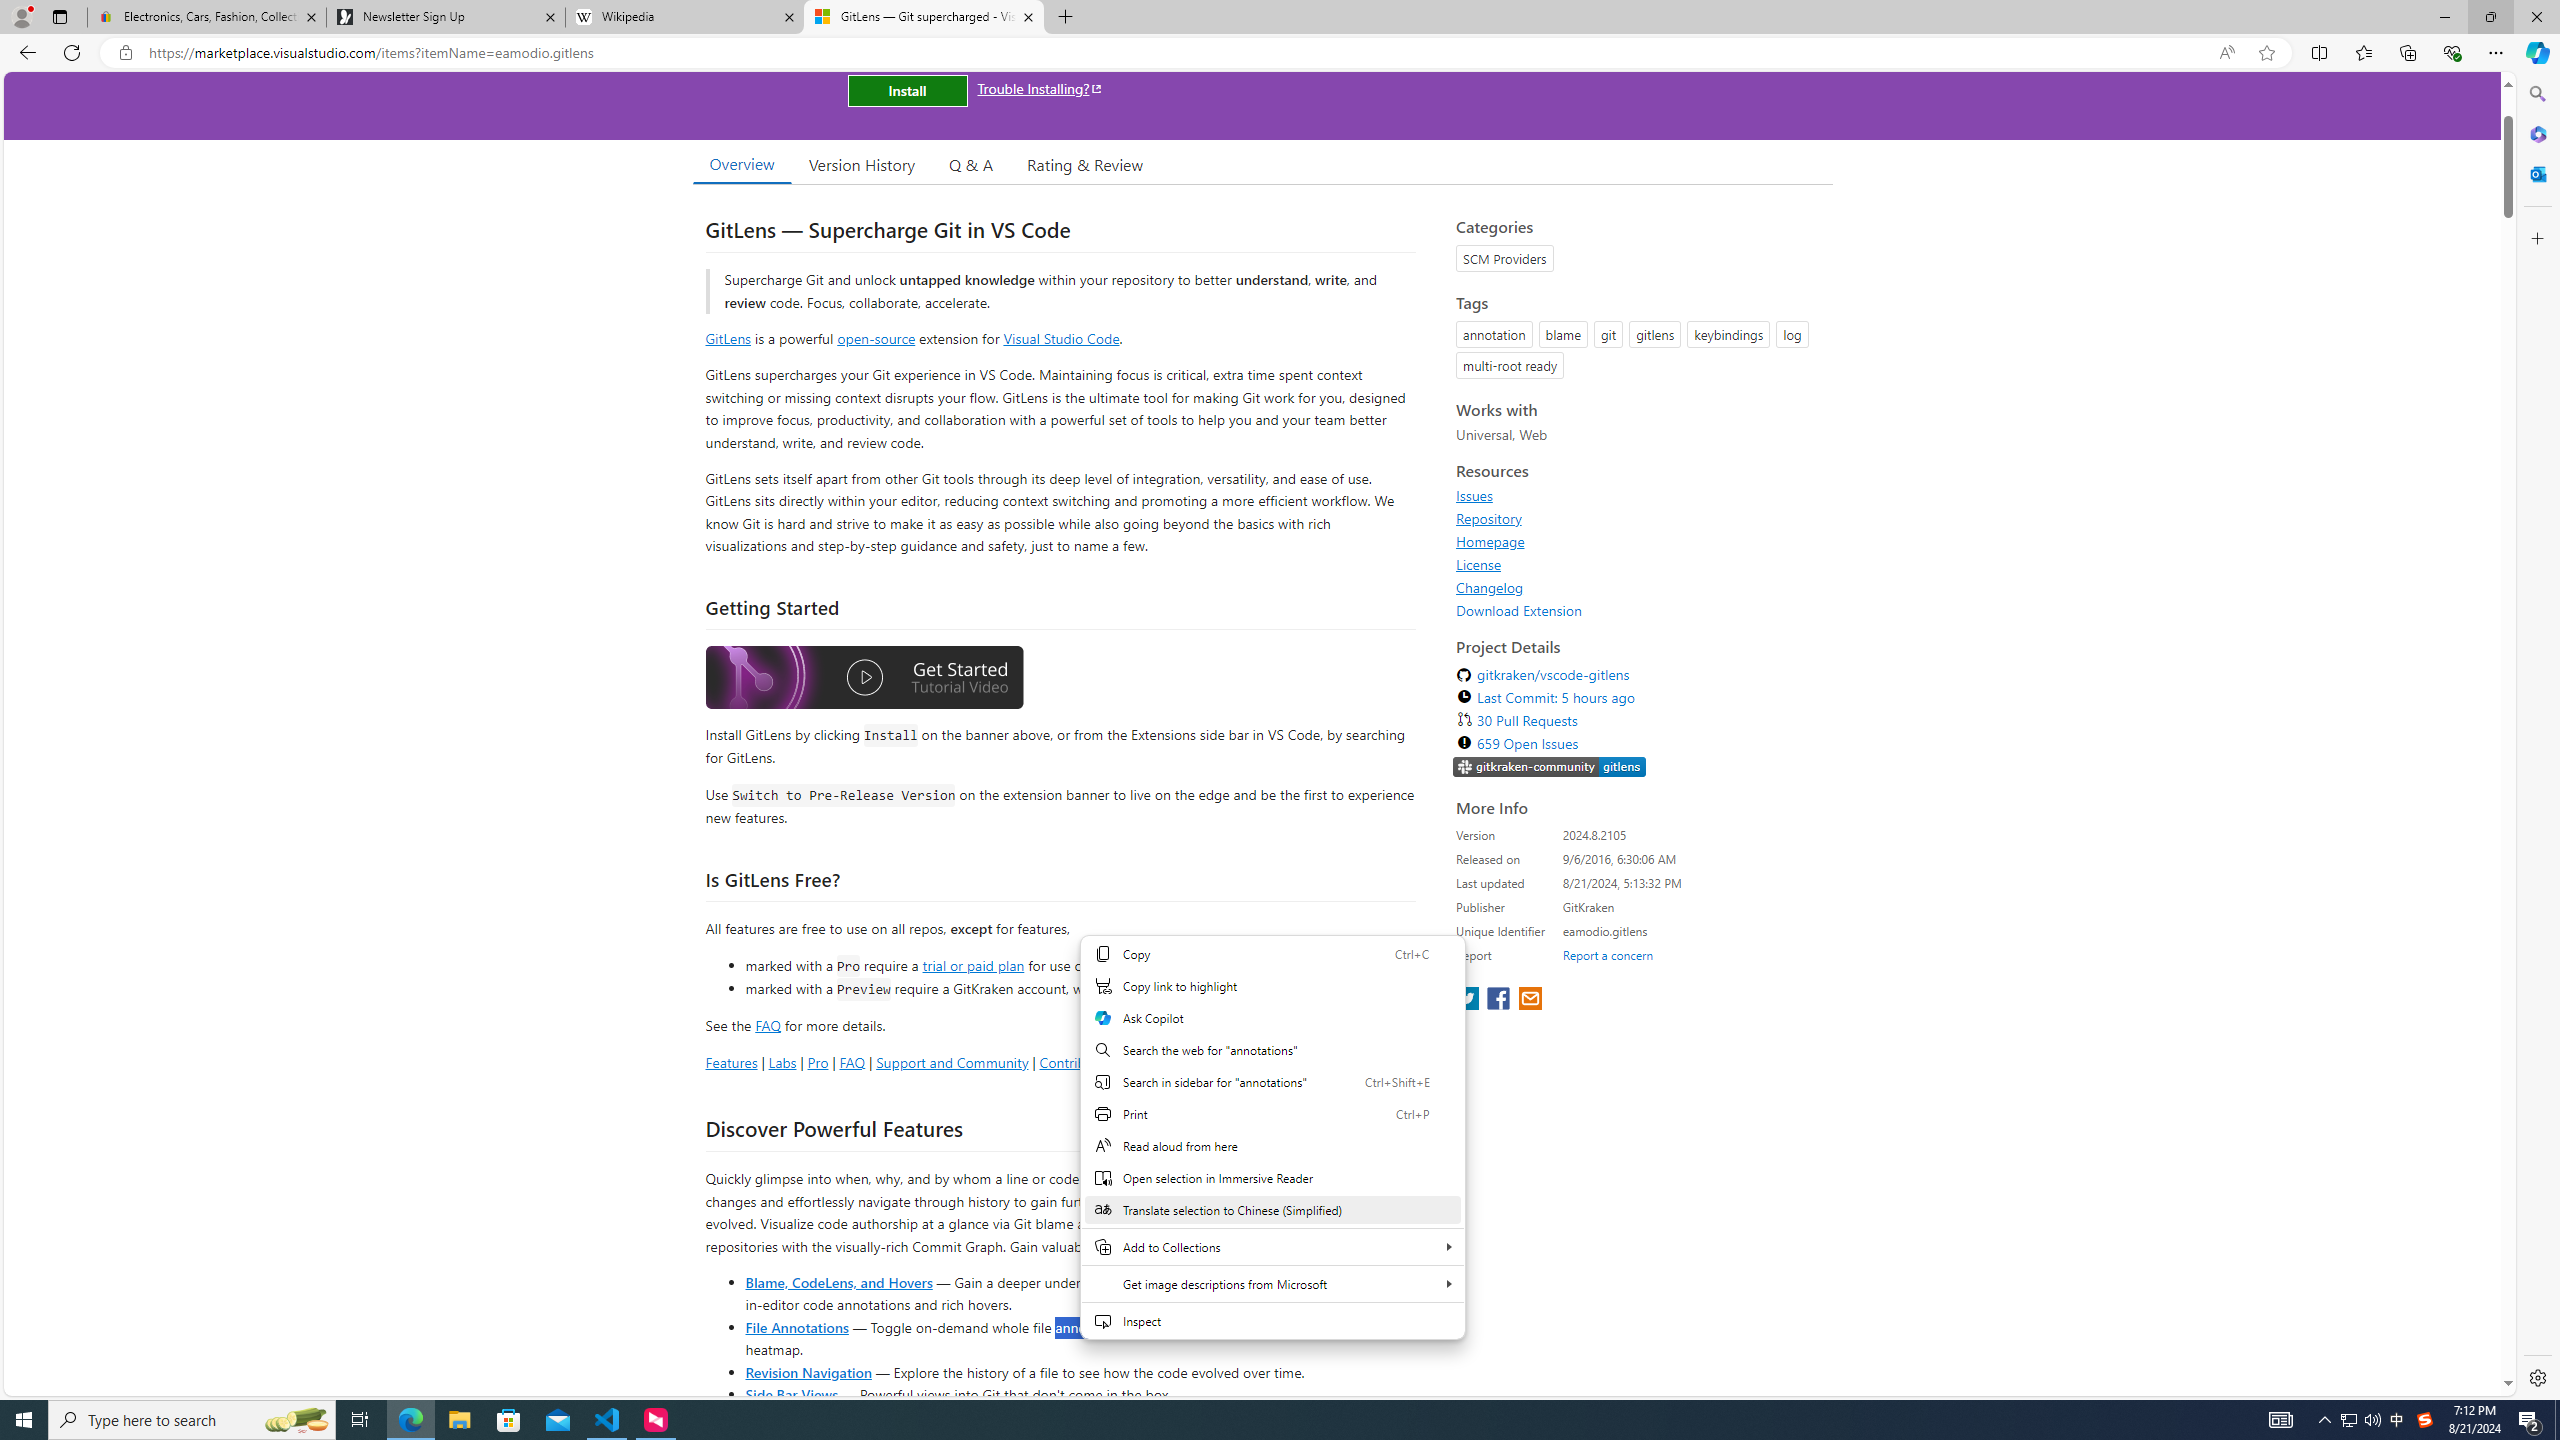 The height and width of the screenshot is (1440, 2560). I want to click on FAQ, so click(852, 1062).